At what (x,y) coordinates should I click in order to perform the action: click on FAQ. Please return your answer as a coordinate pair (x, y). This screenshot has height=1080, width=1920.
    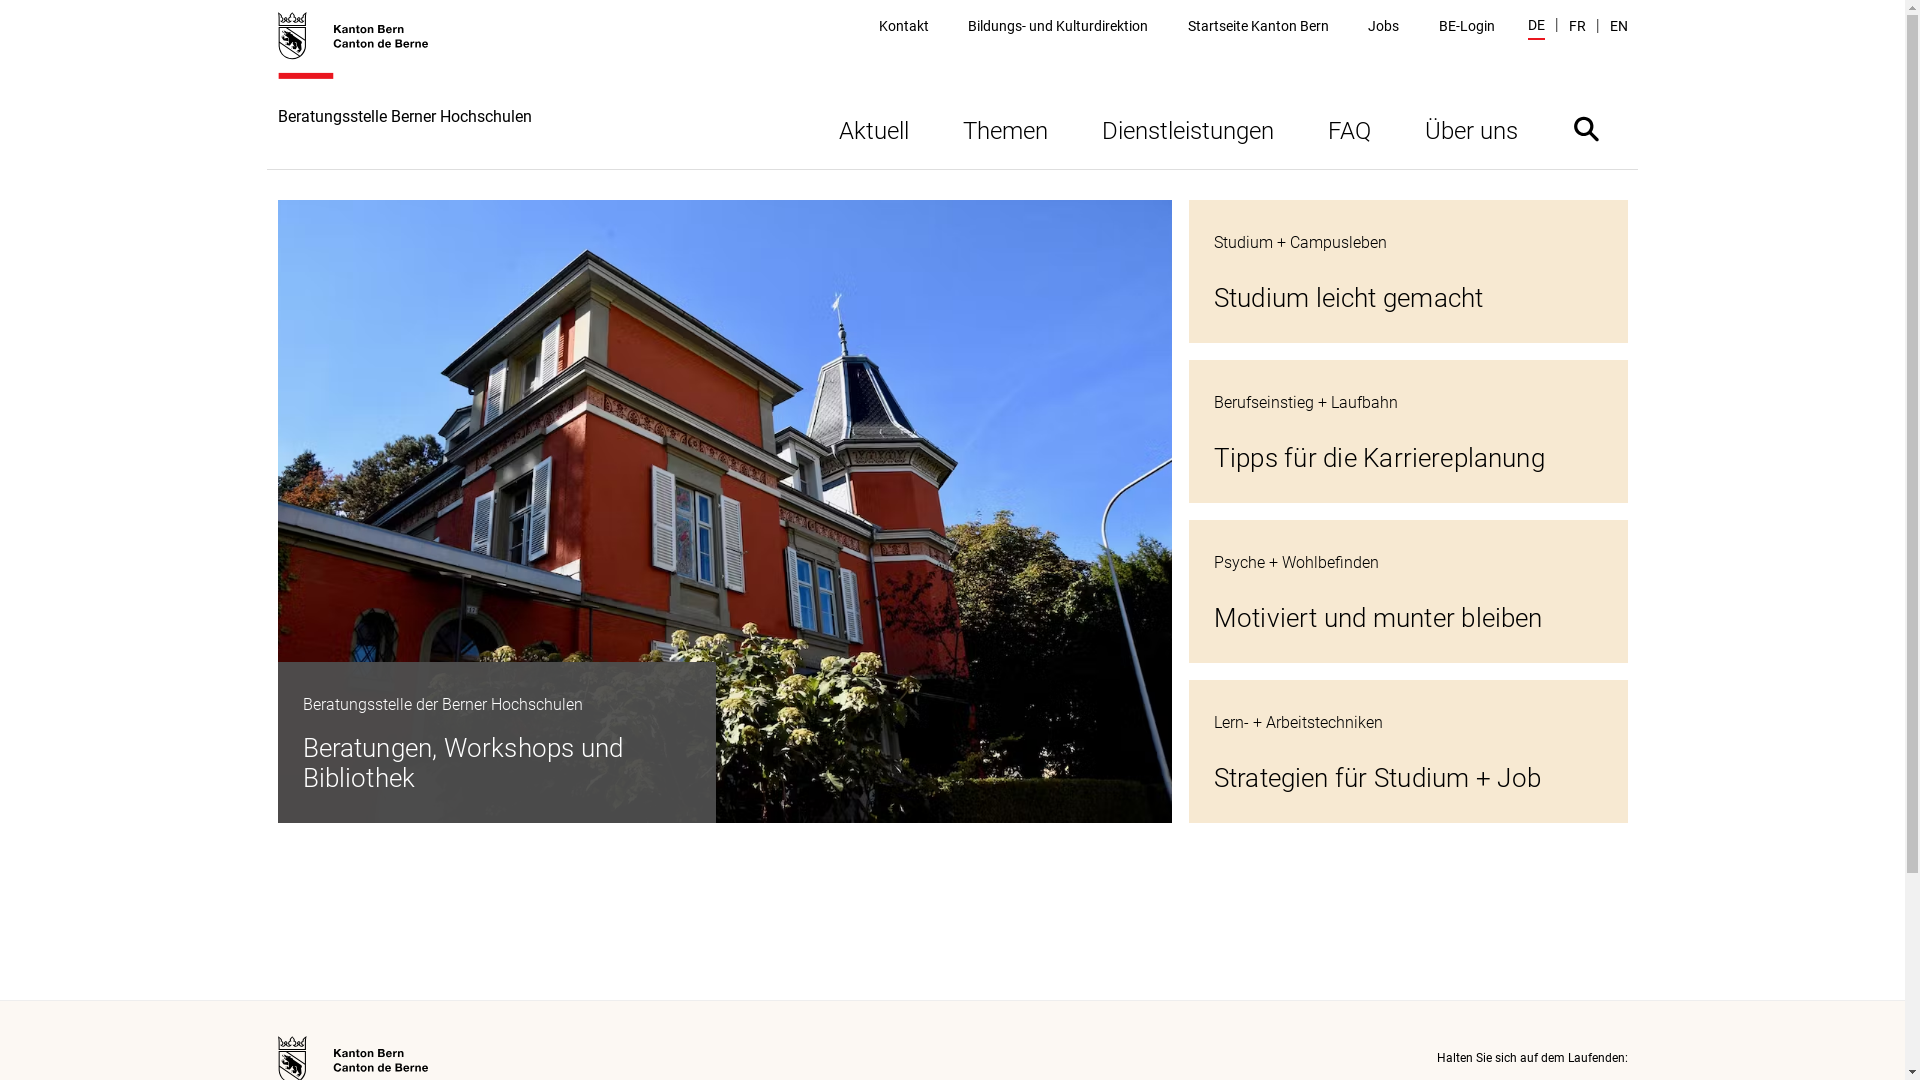
    Looking at the image, I should click on (1348, 128).